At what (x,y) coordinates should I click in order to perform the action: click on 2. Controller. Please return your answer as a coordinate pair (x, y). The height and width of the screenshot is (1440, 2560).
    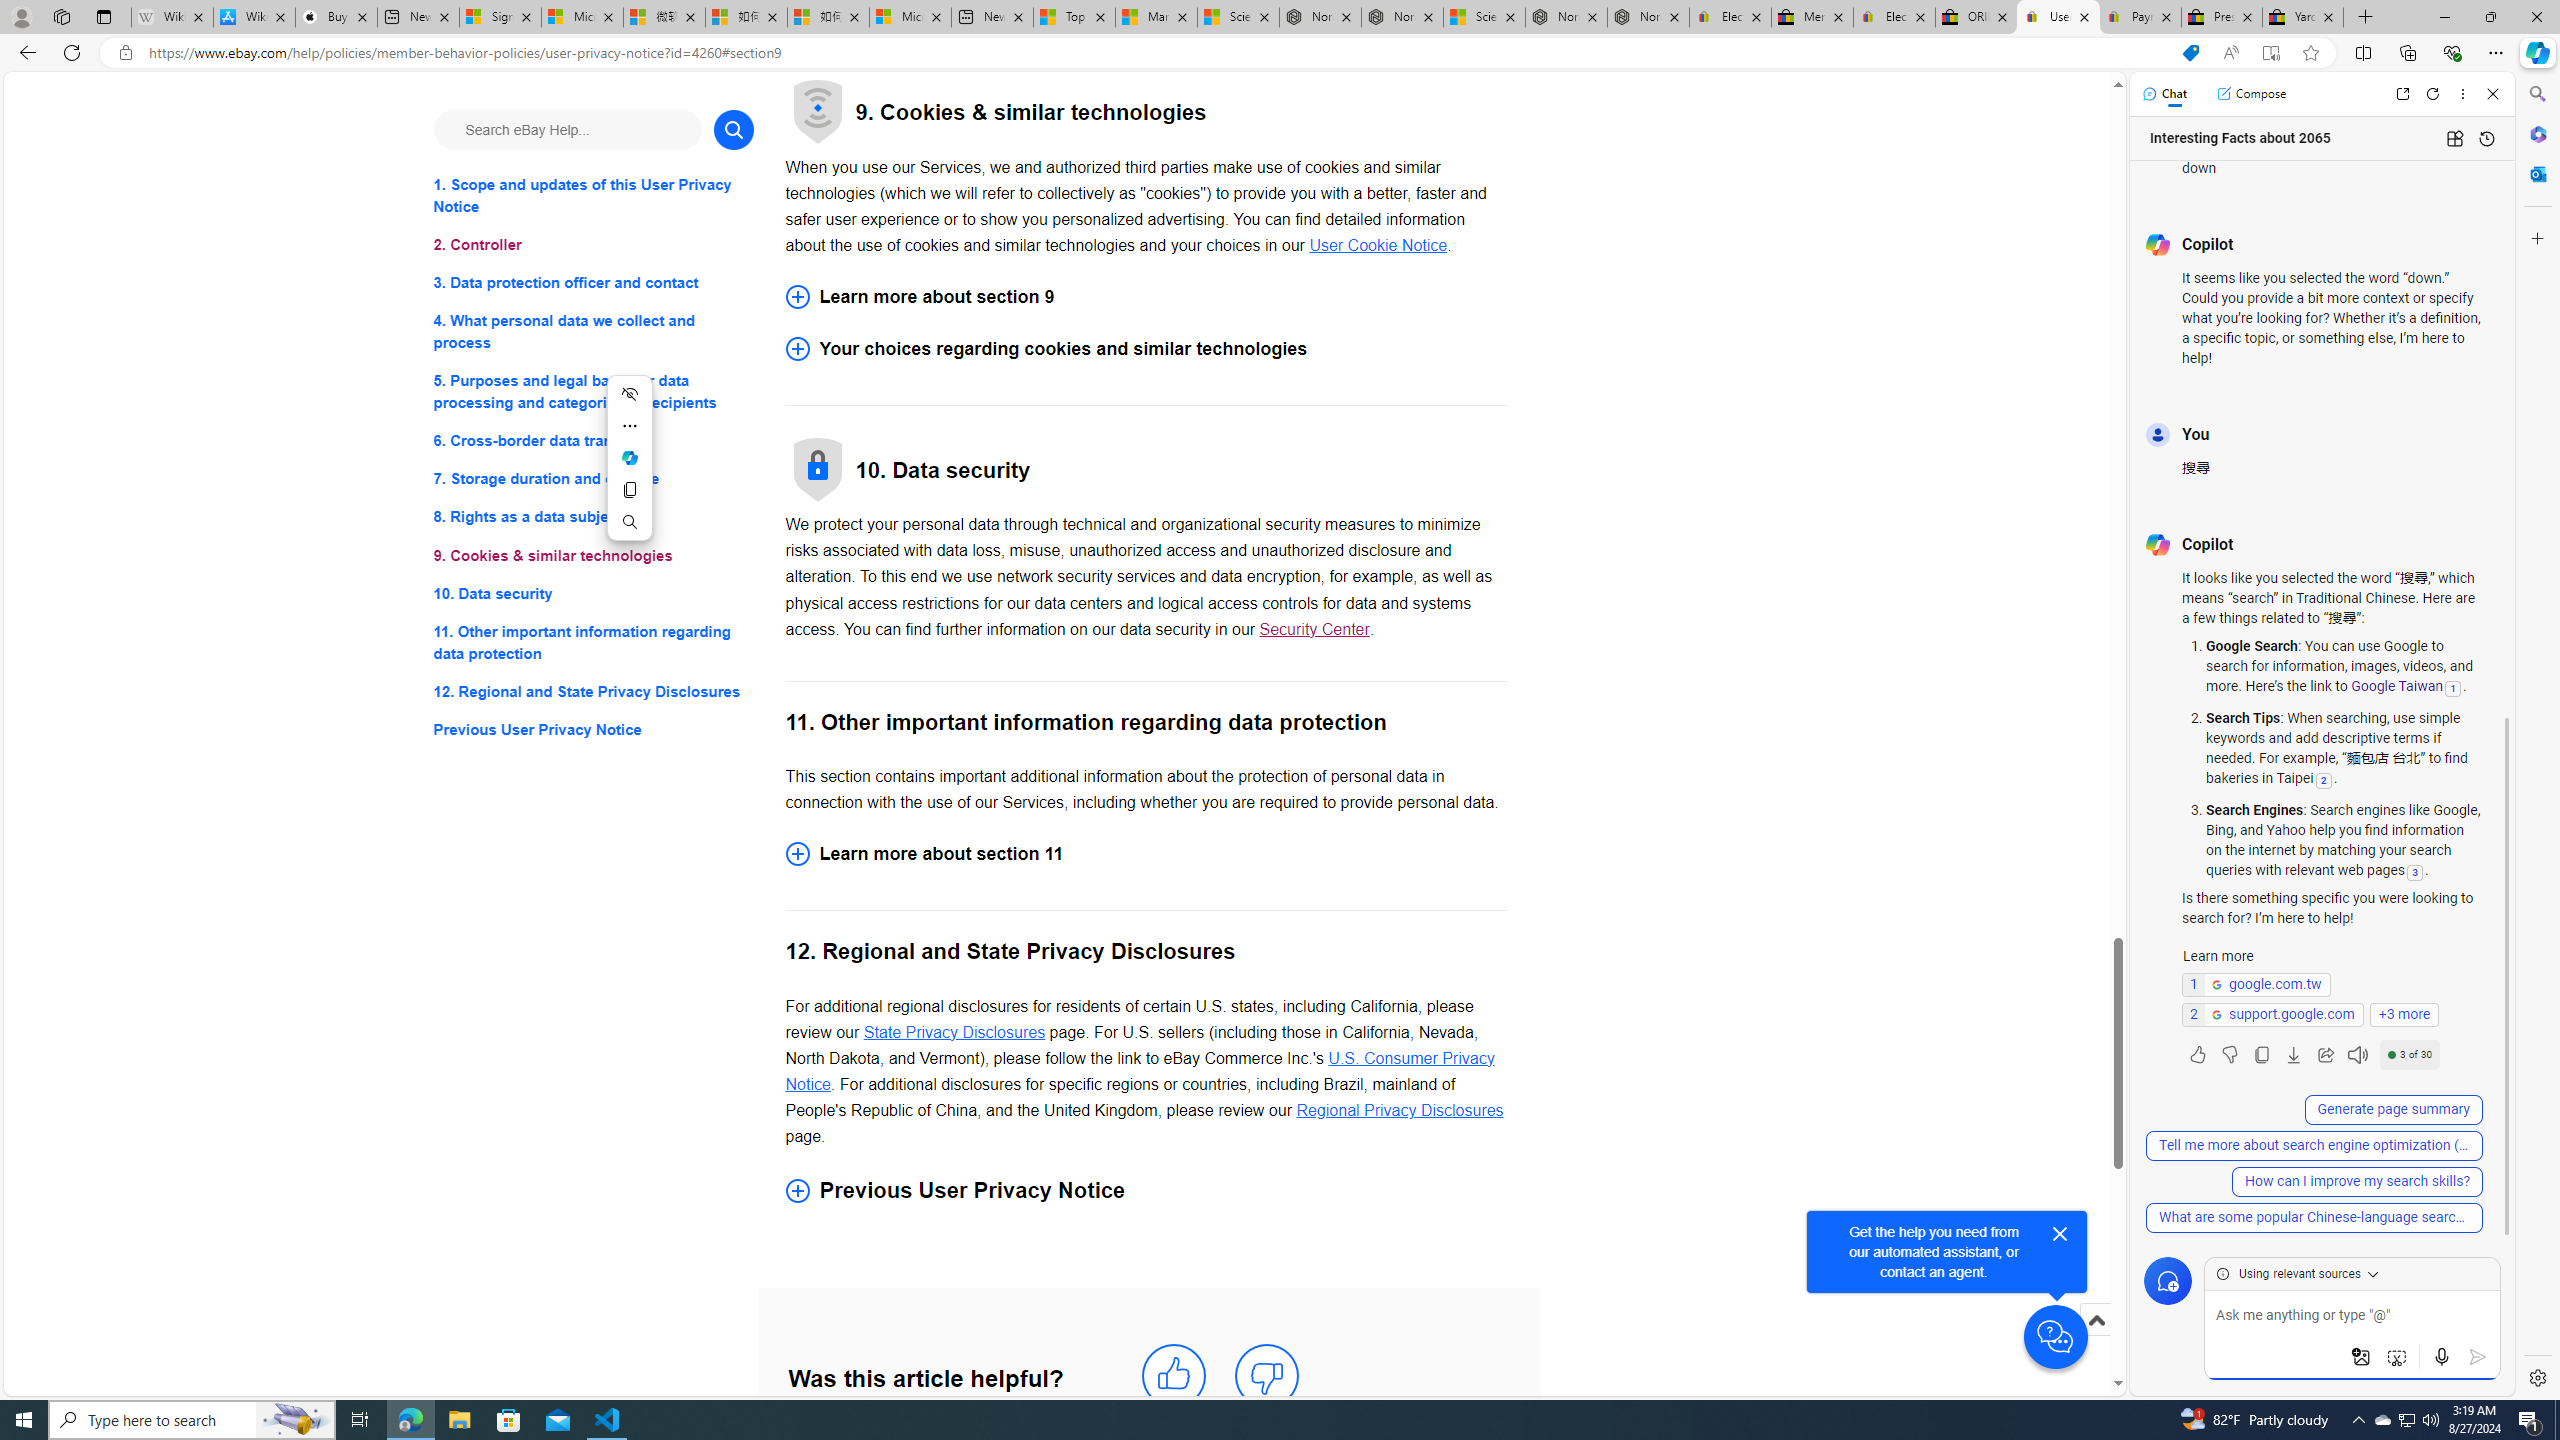
    Looking at the image, I should click on (594, 244).